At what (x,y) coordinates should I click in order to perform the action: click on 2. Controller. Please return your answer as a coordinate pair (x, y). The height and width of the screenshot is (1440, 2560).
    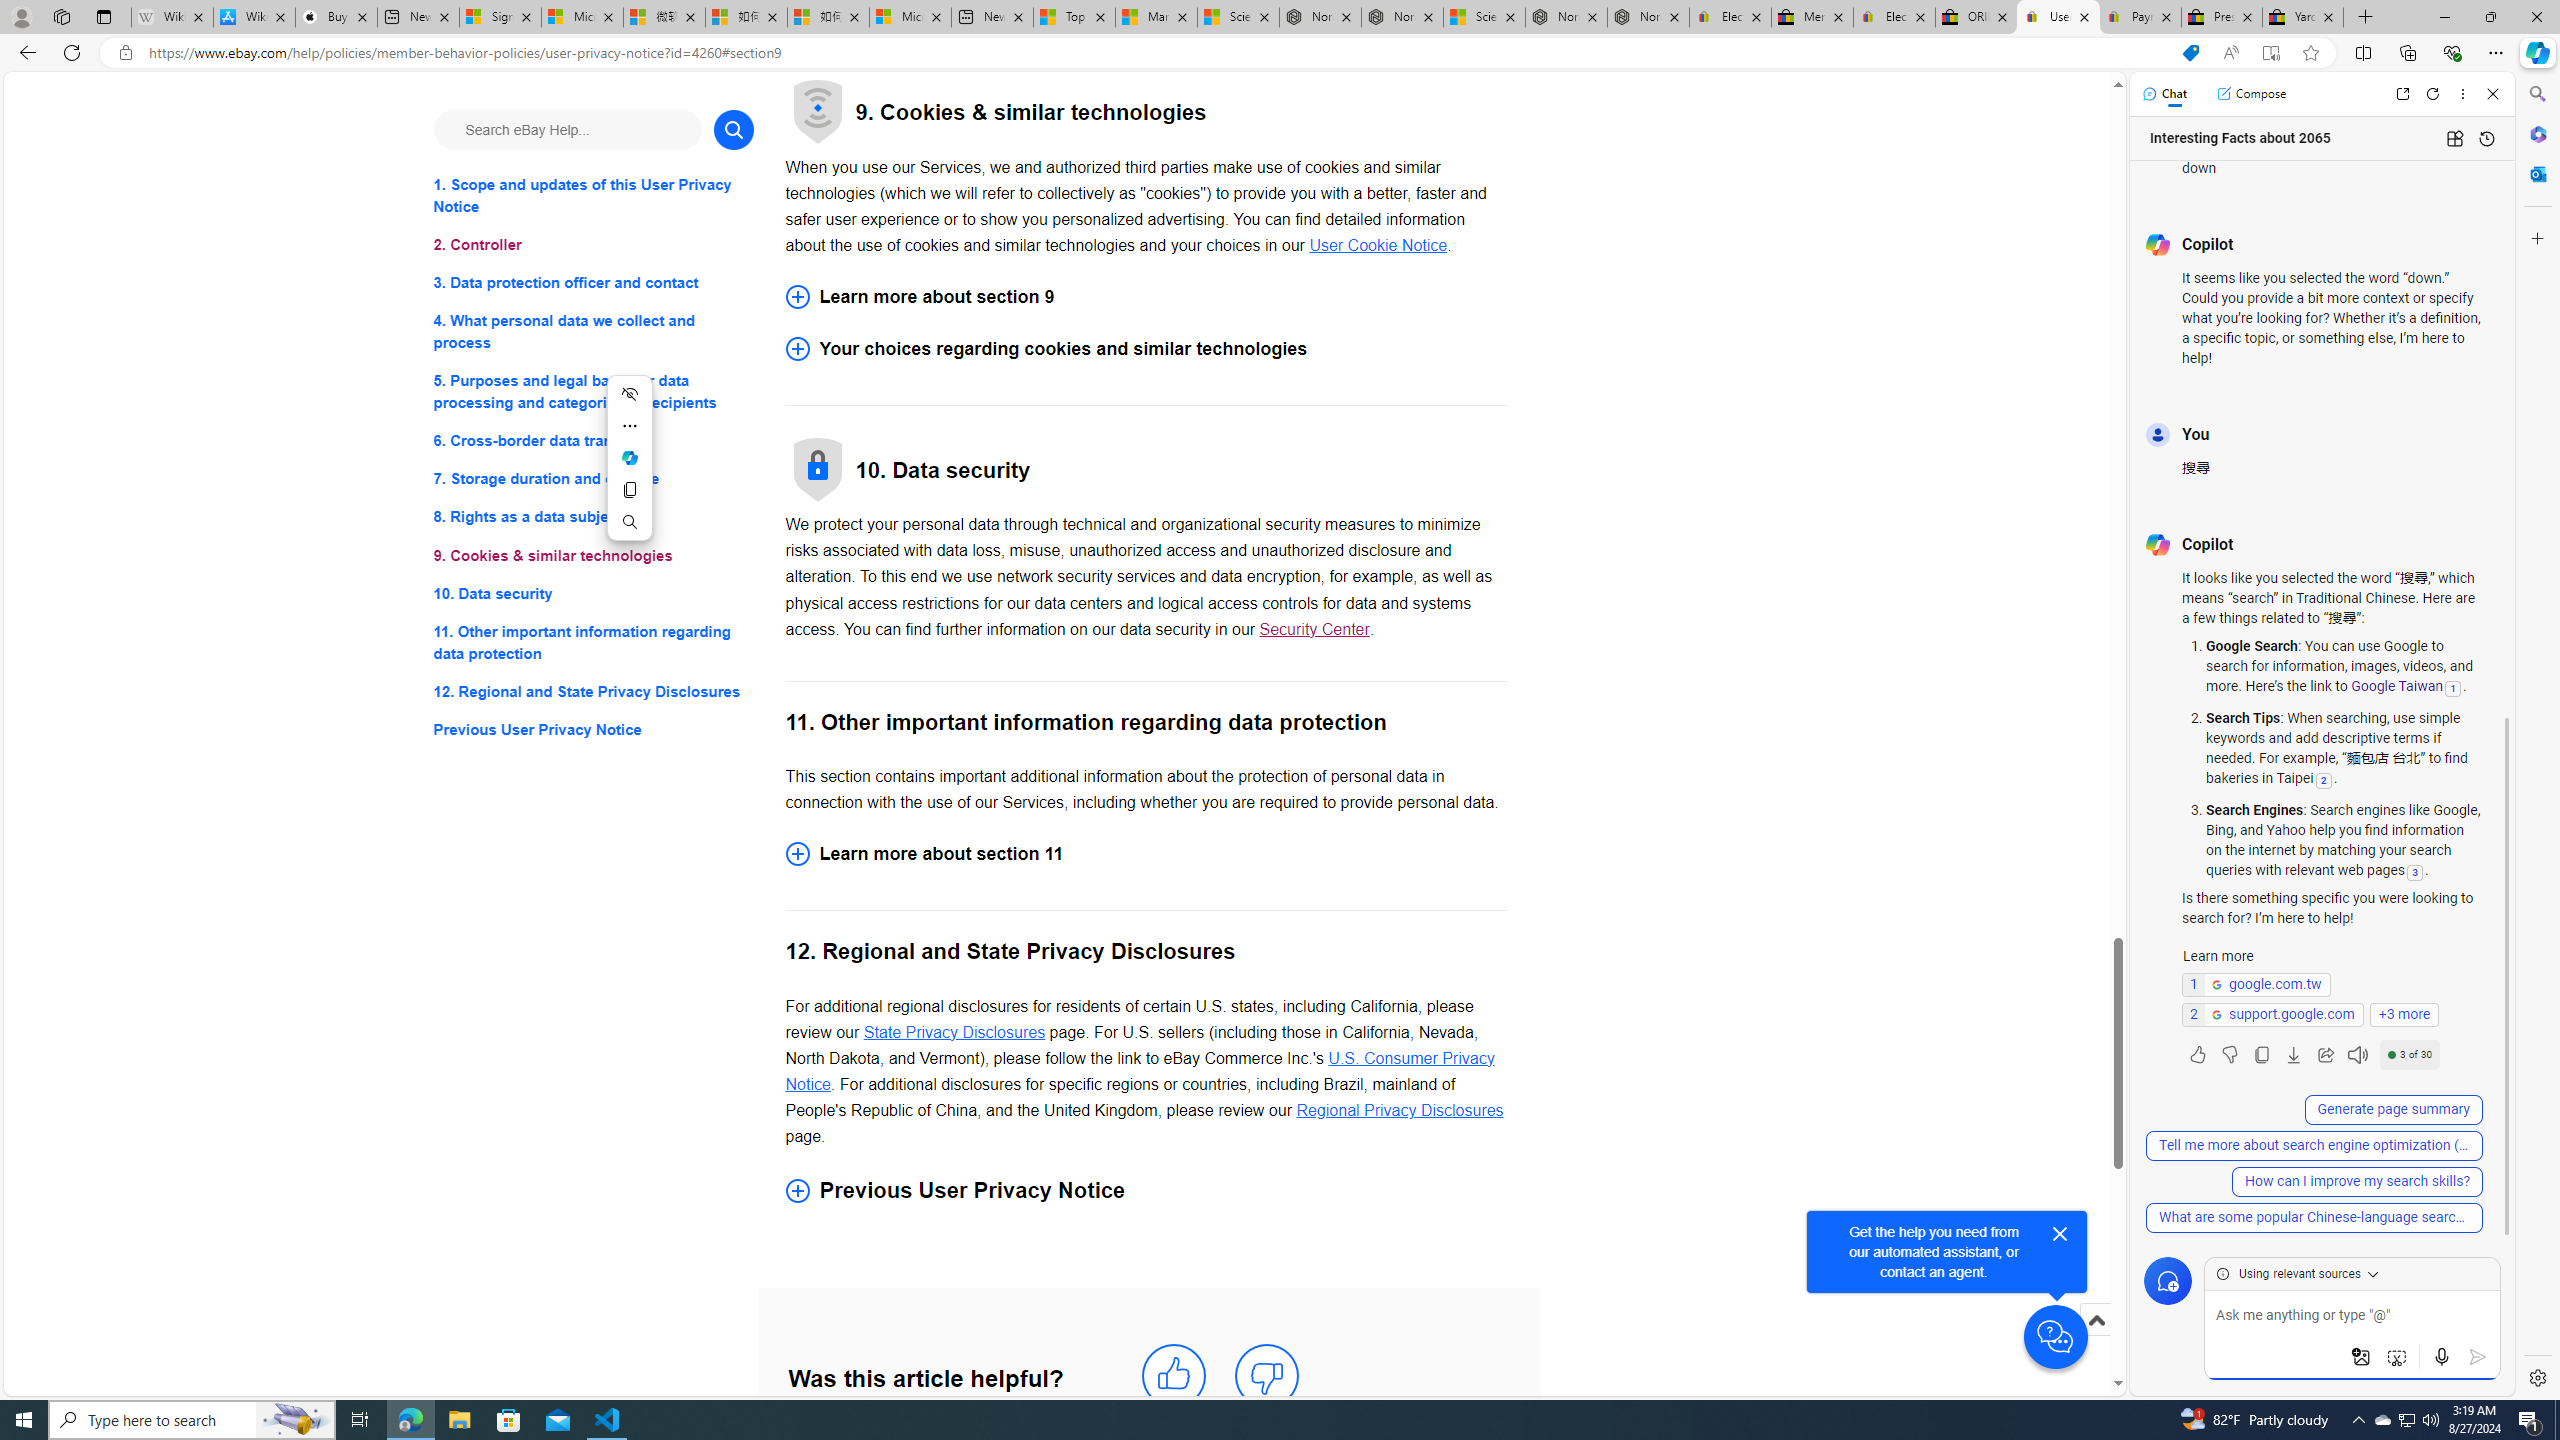
    Looking at the image, I should click on (594, 244).